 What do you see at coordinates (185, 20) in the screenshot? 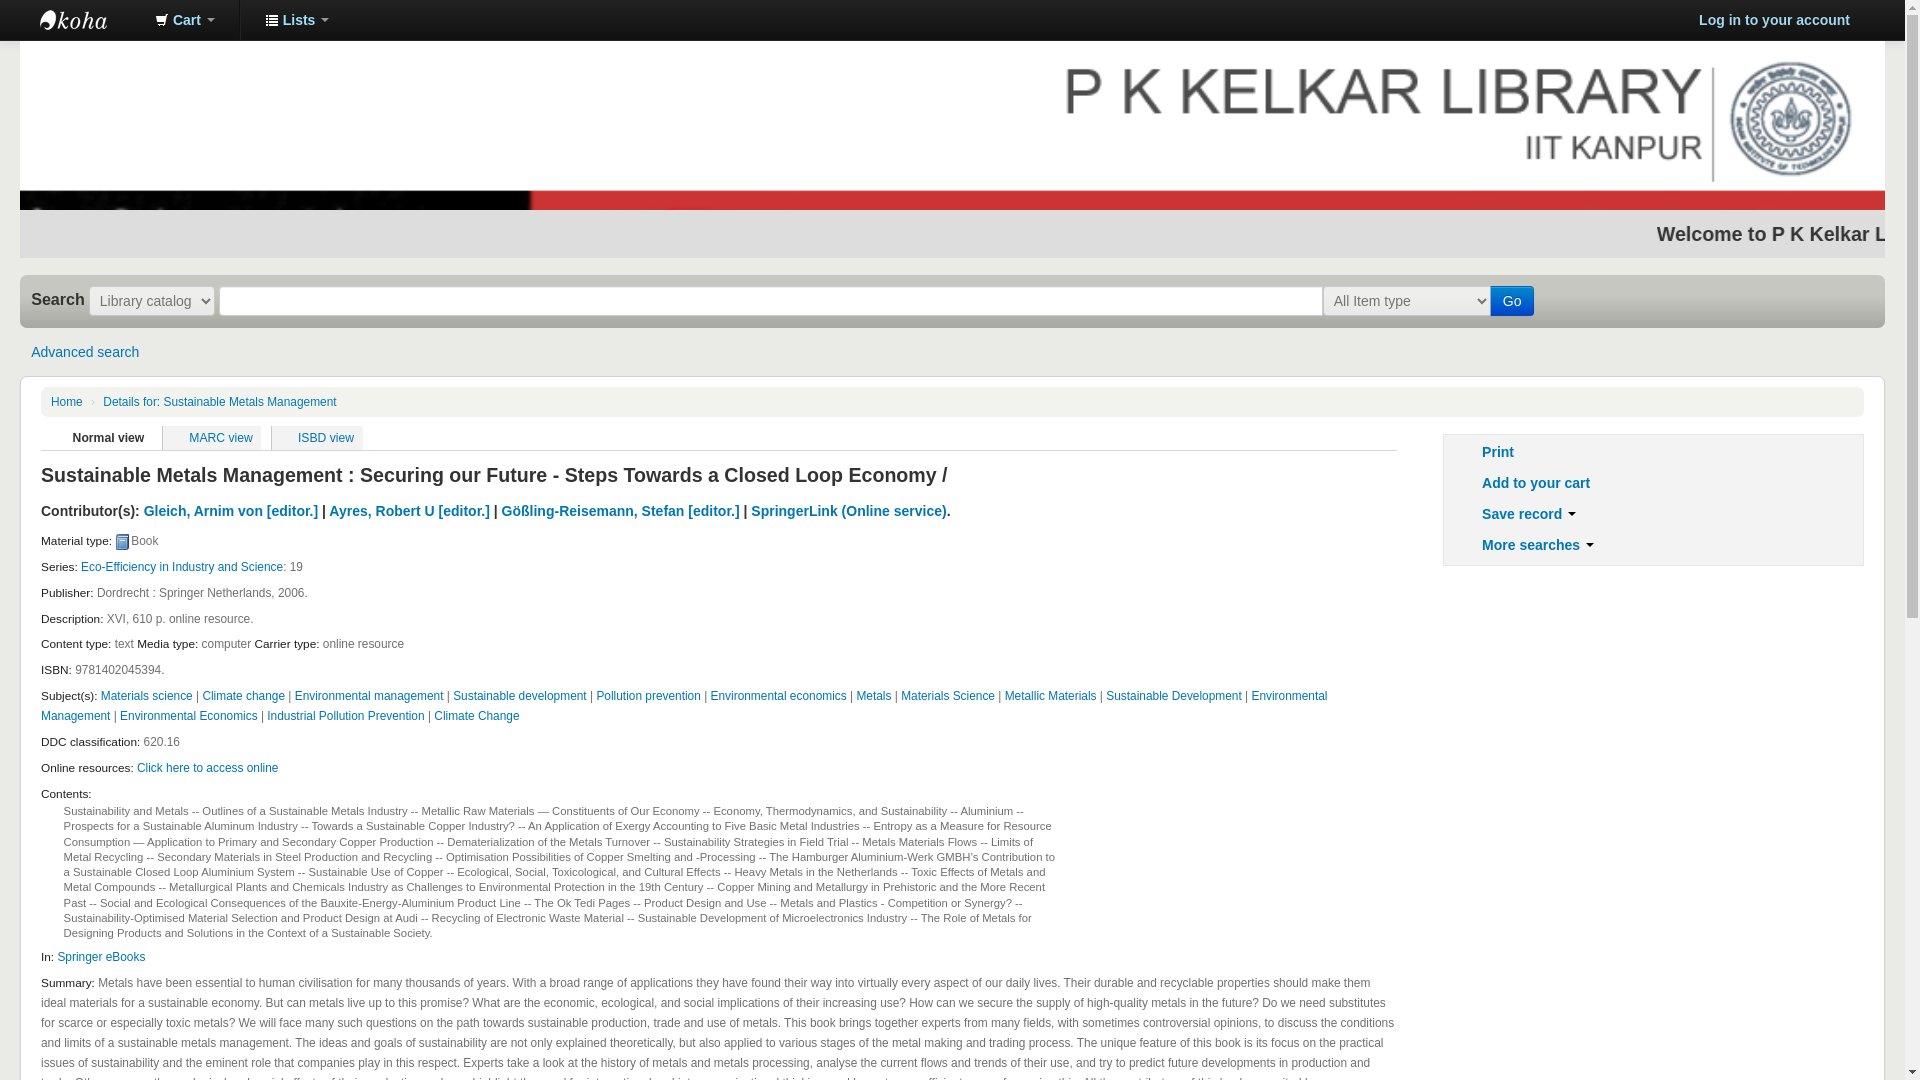
I see `Cart` at bounding box center [185, 20].